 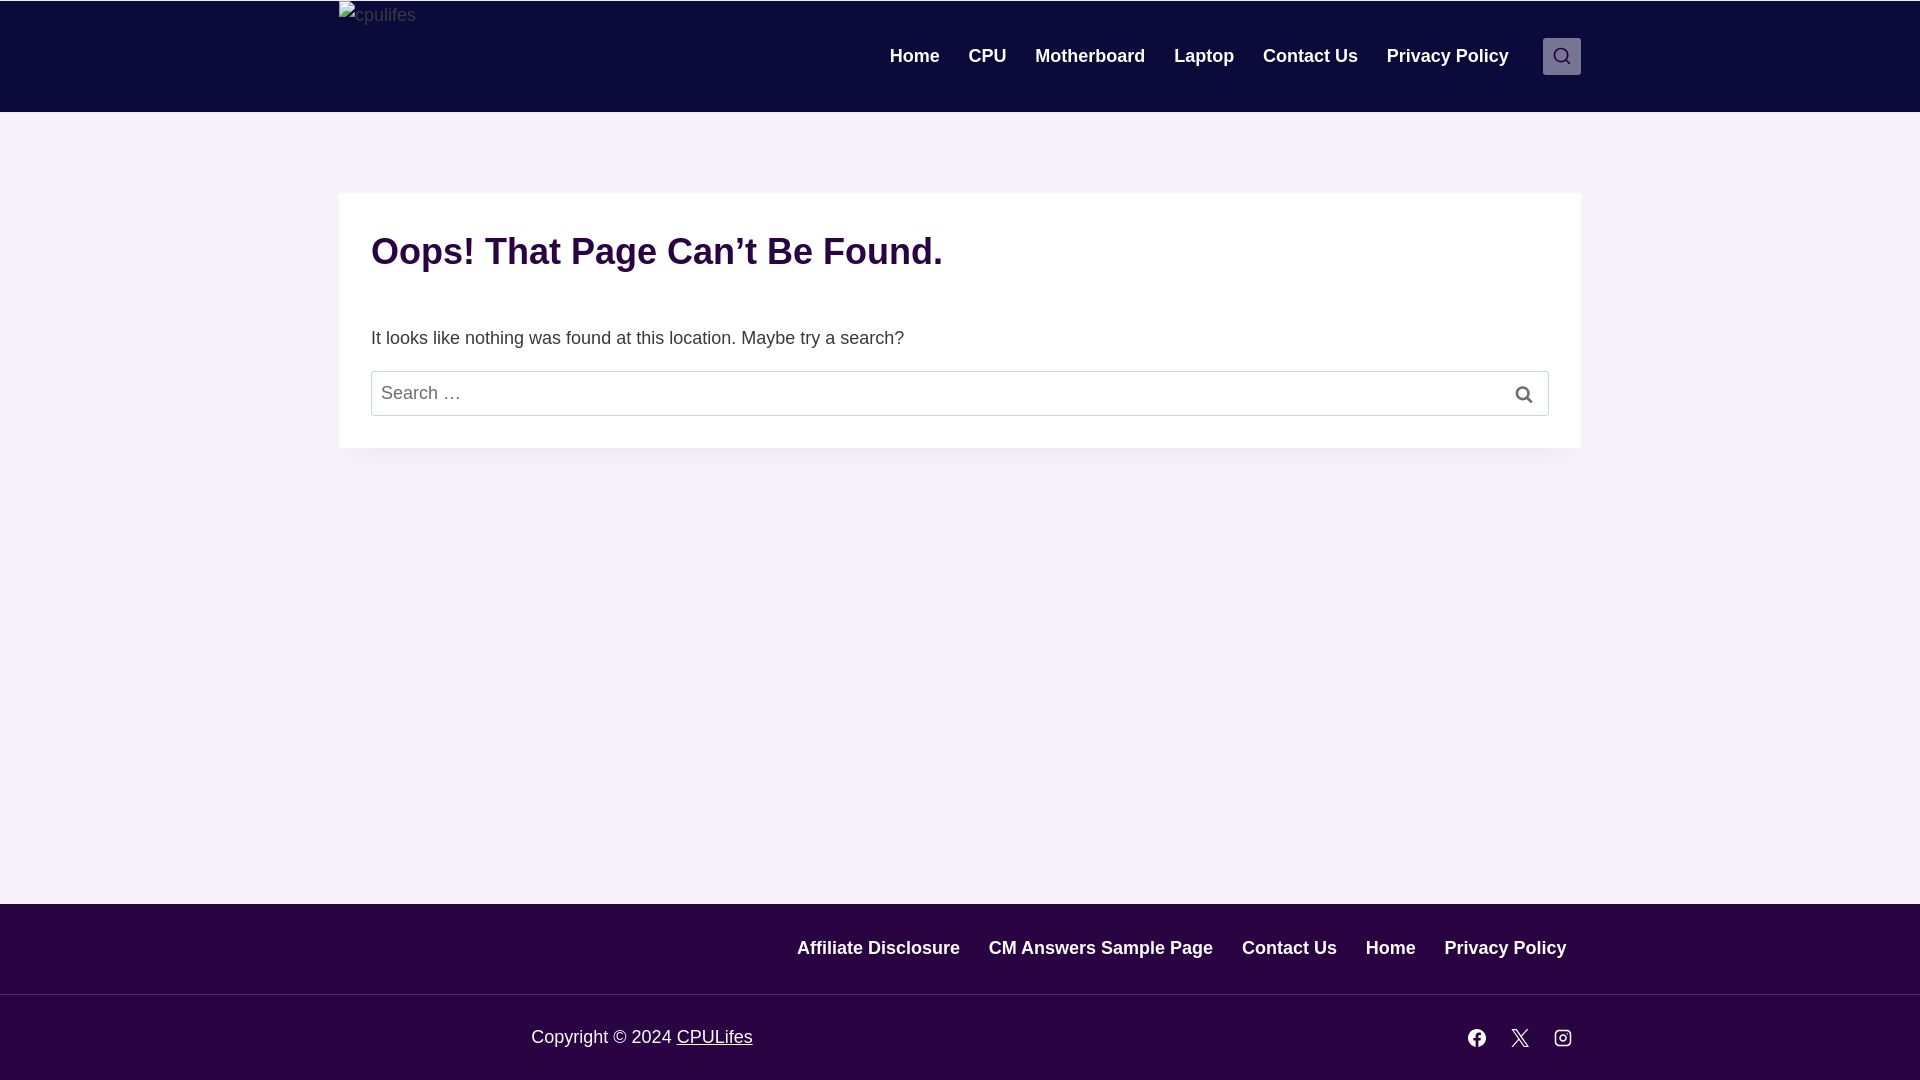 I want to click on Home, so click(x=1390, y=950).